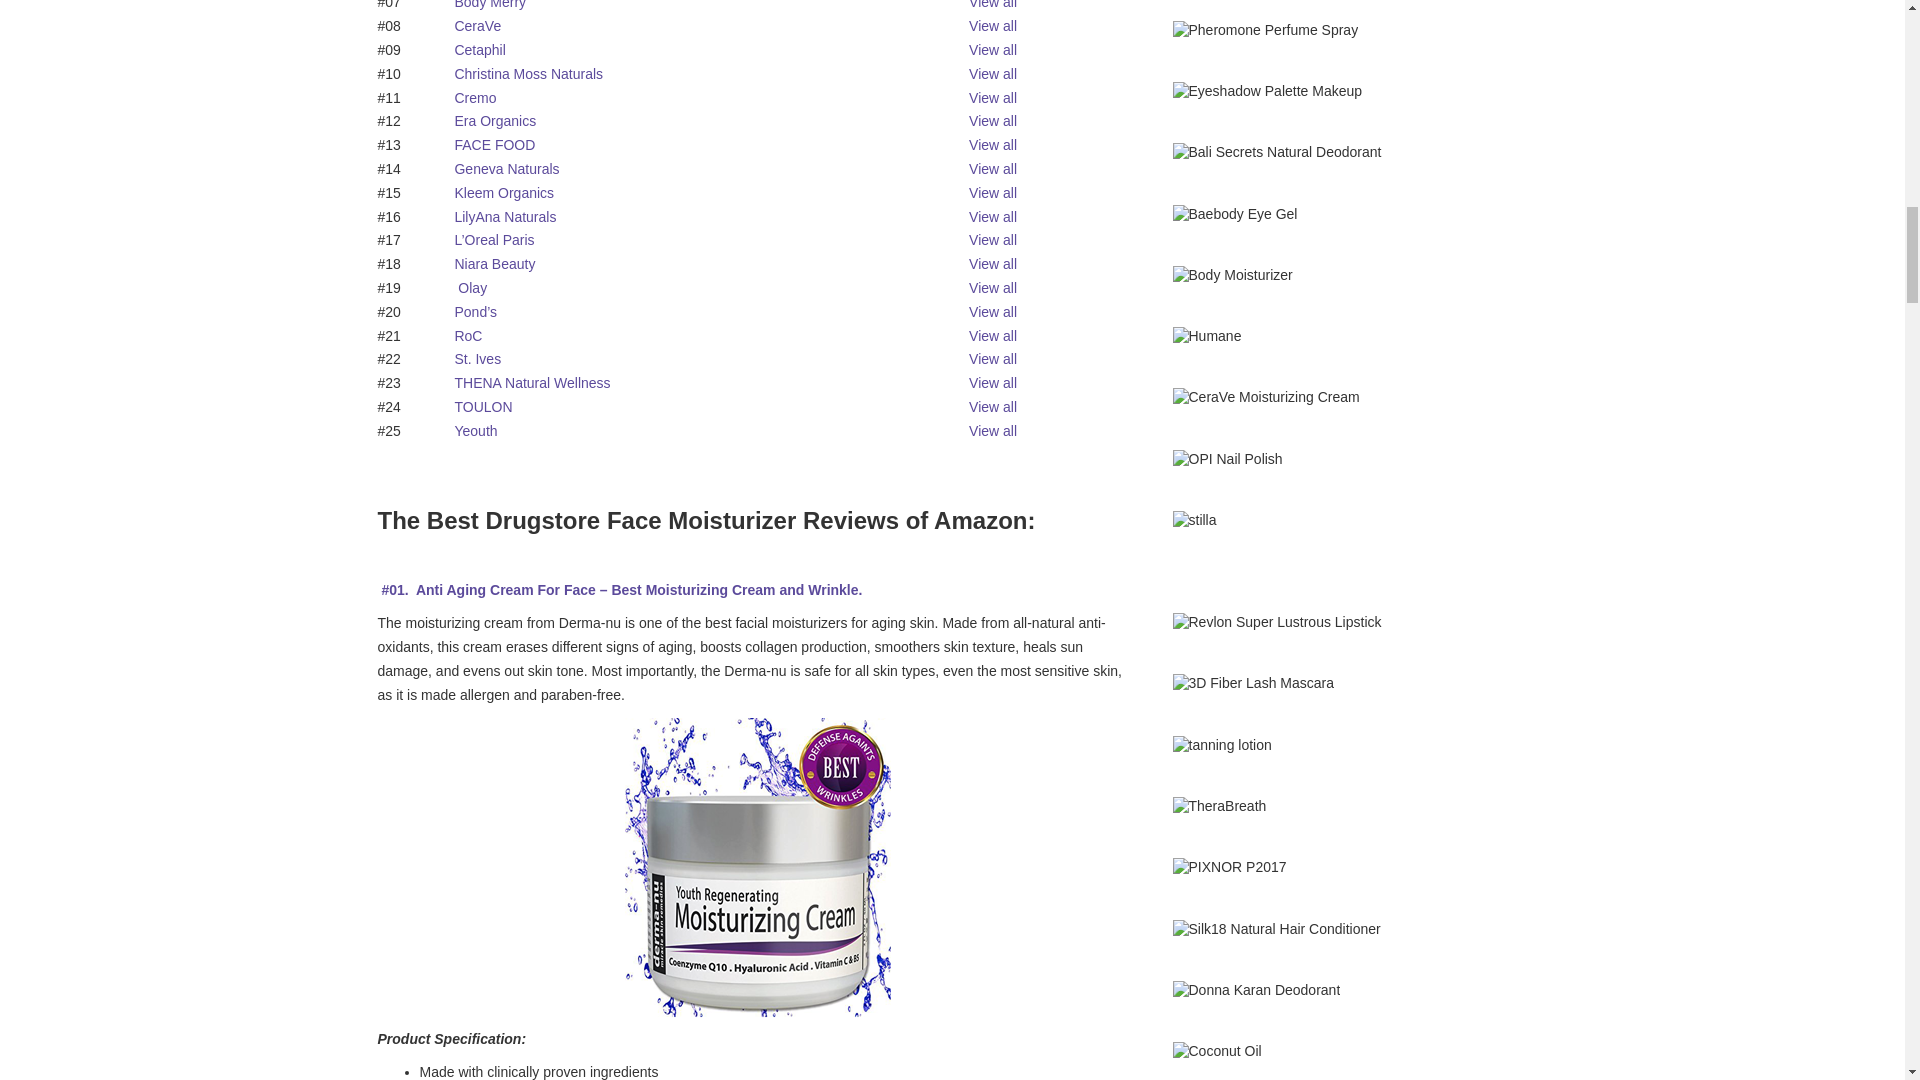  Describe the element at coordinates (490, 4) in the screenshot. I see `Body Merry` at that location.